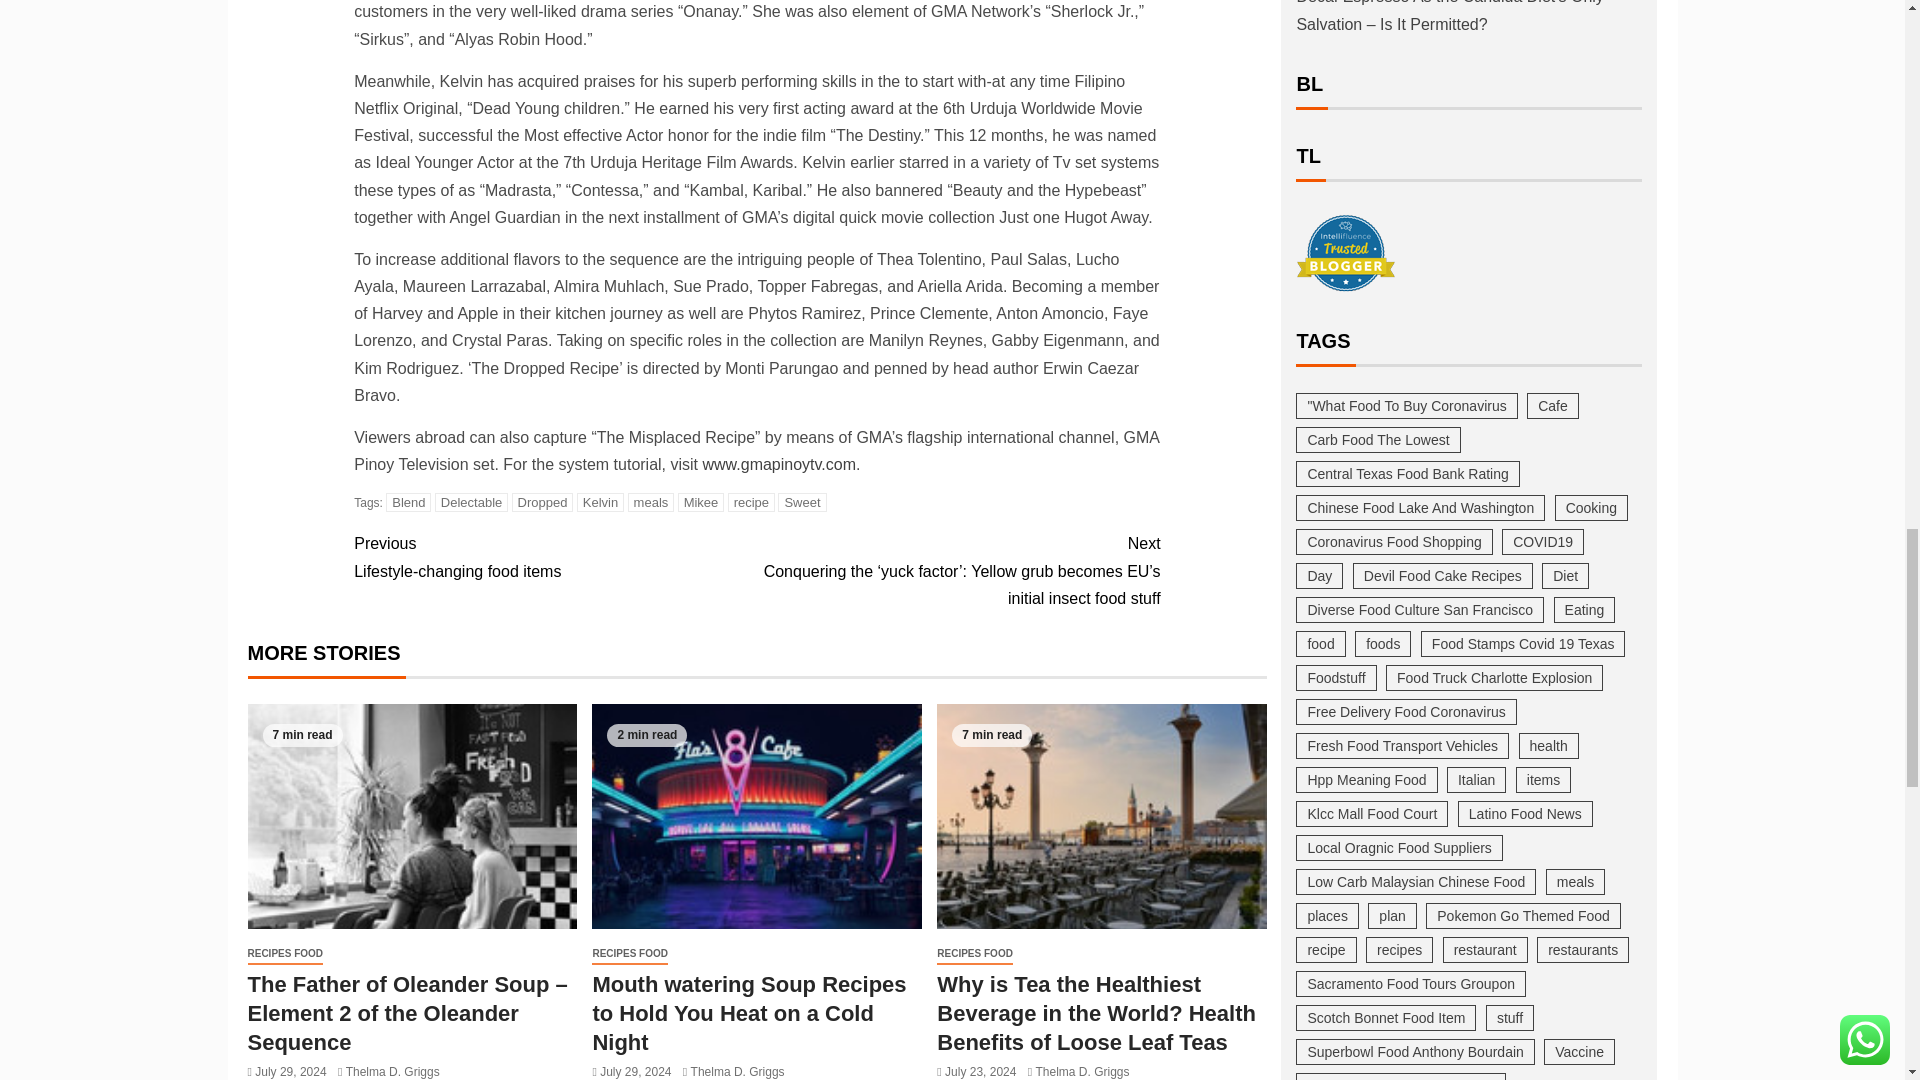 Image resolution: width=1920 pixels, height=1080 pixels. What do you see at coordinates (779, 464) in the screenshot?
I see `www.gmapinoytv.com` at bounding box center [779, 464].